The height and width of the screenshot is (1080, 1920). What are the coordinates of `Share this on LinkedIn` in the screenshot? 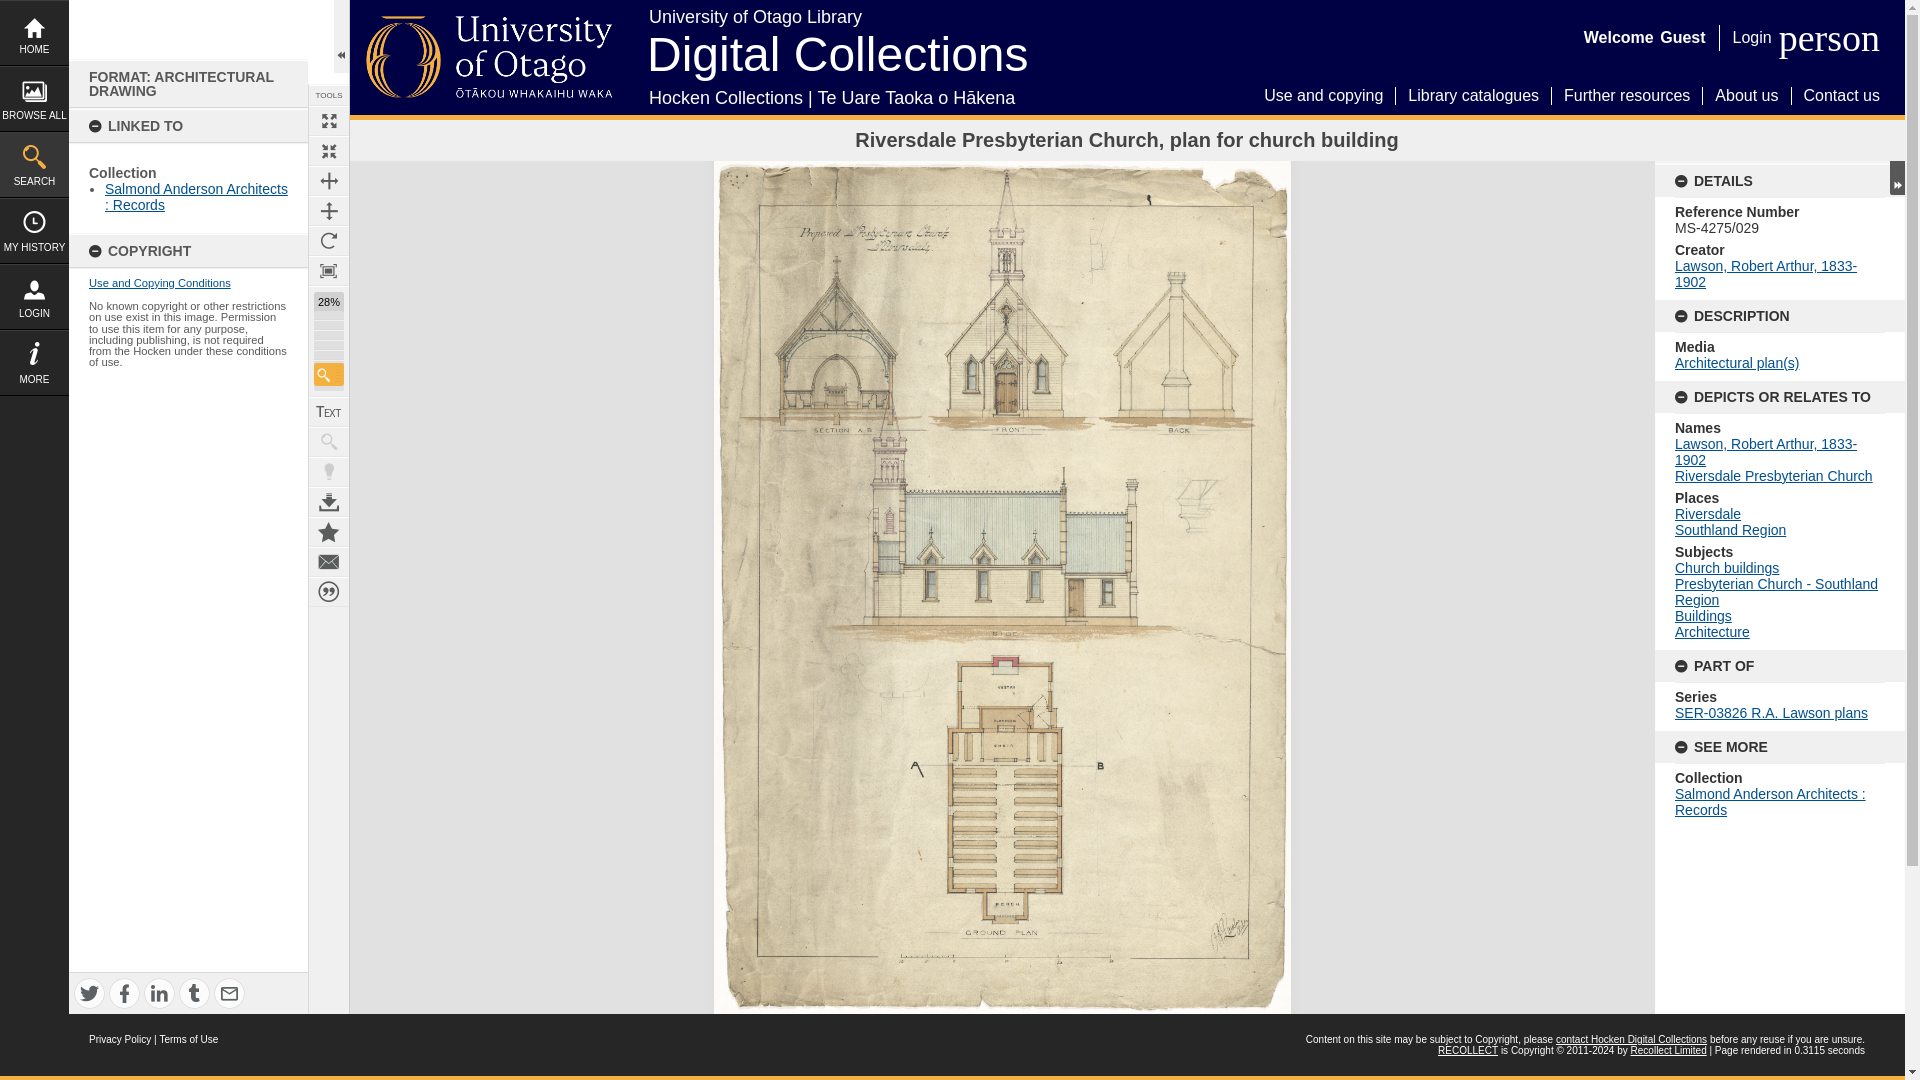 It's located at (159, 993).